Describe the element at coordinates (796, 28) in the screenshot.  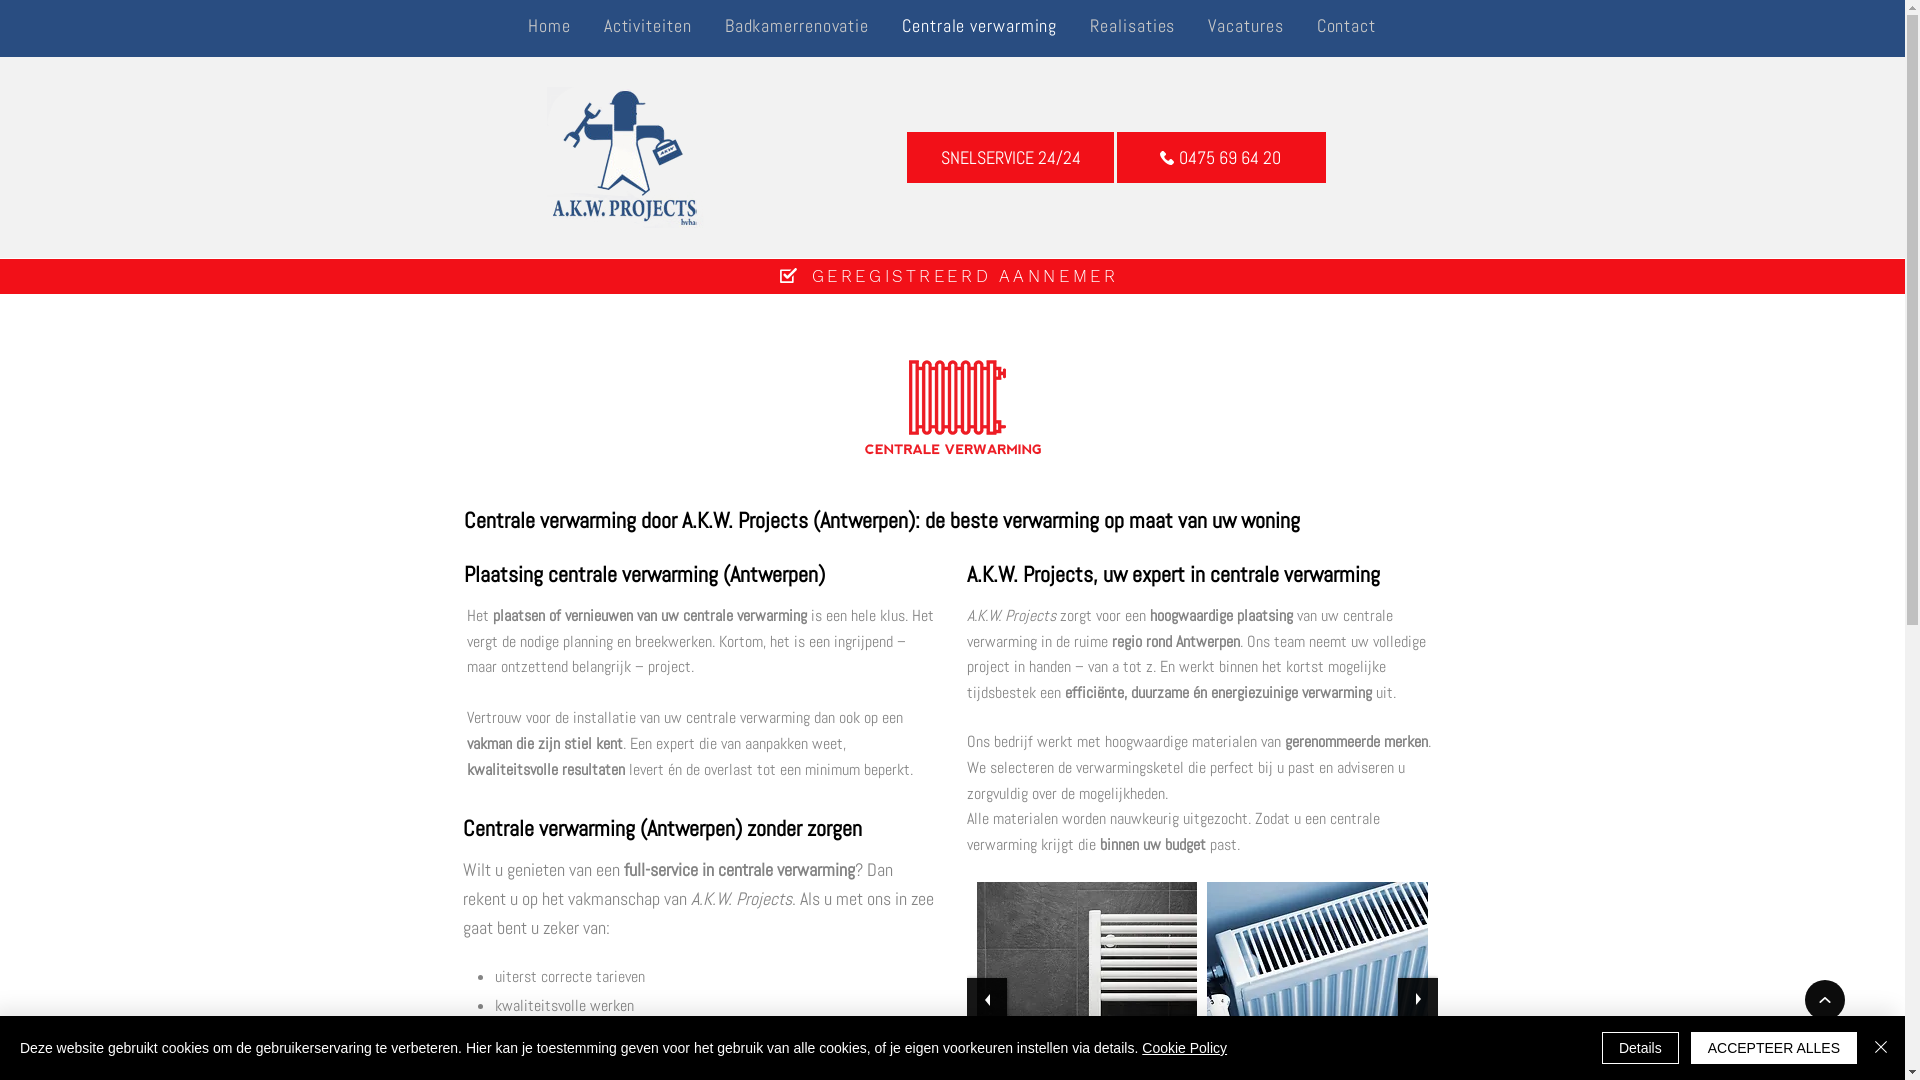
I see `Badkamerrenovatie` at that location.